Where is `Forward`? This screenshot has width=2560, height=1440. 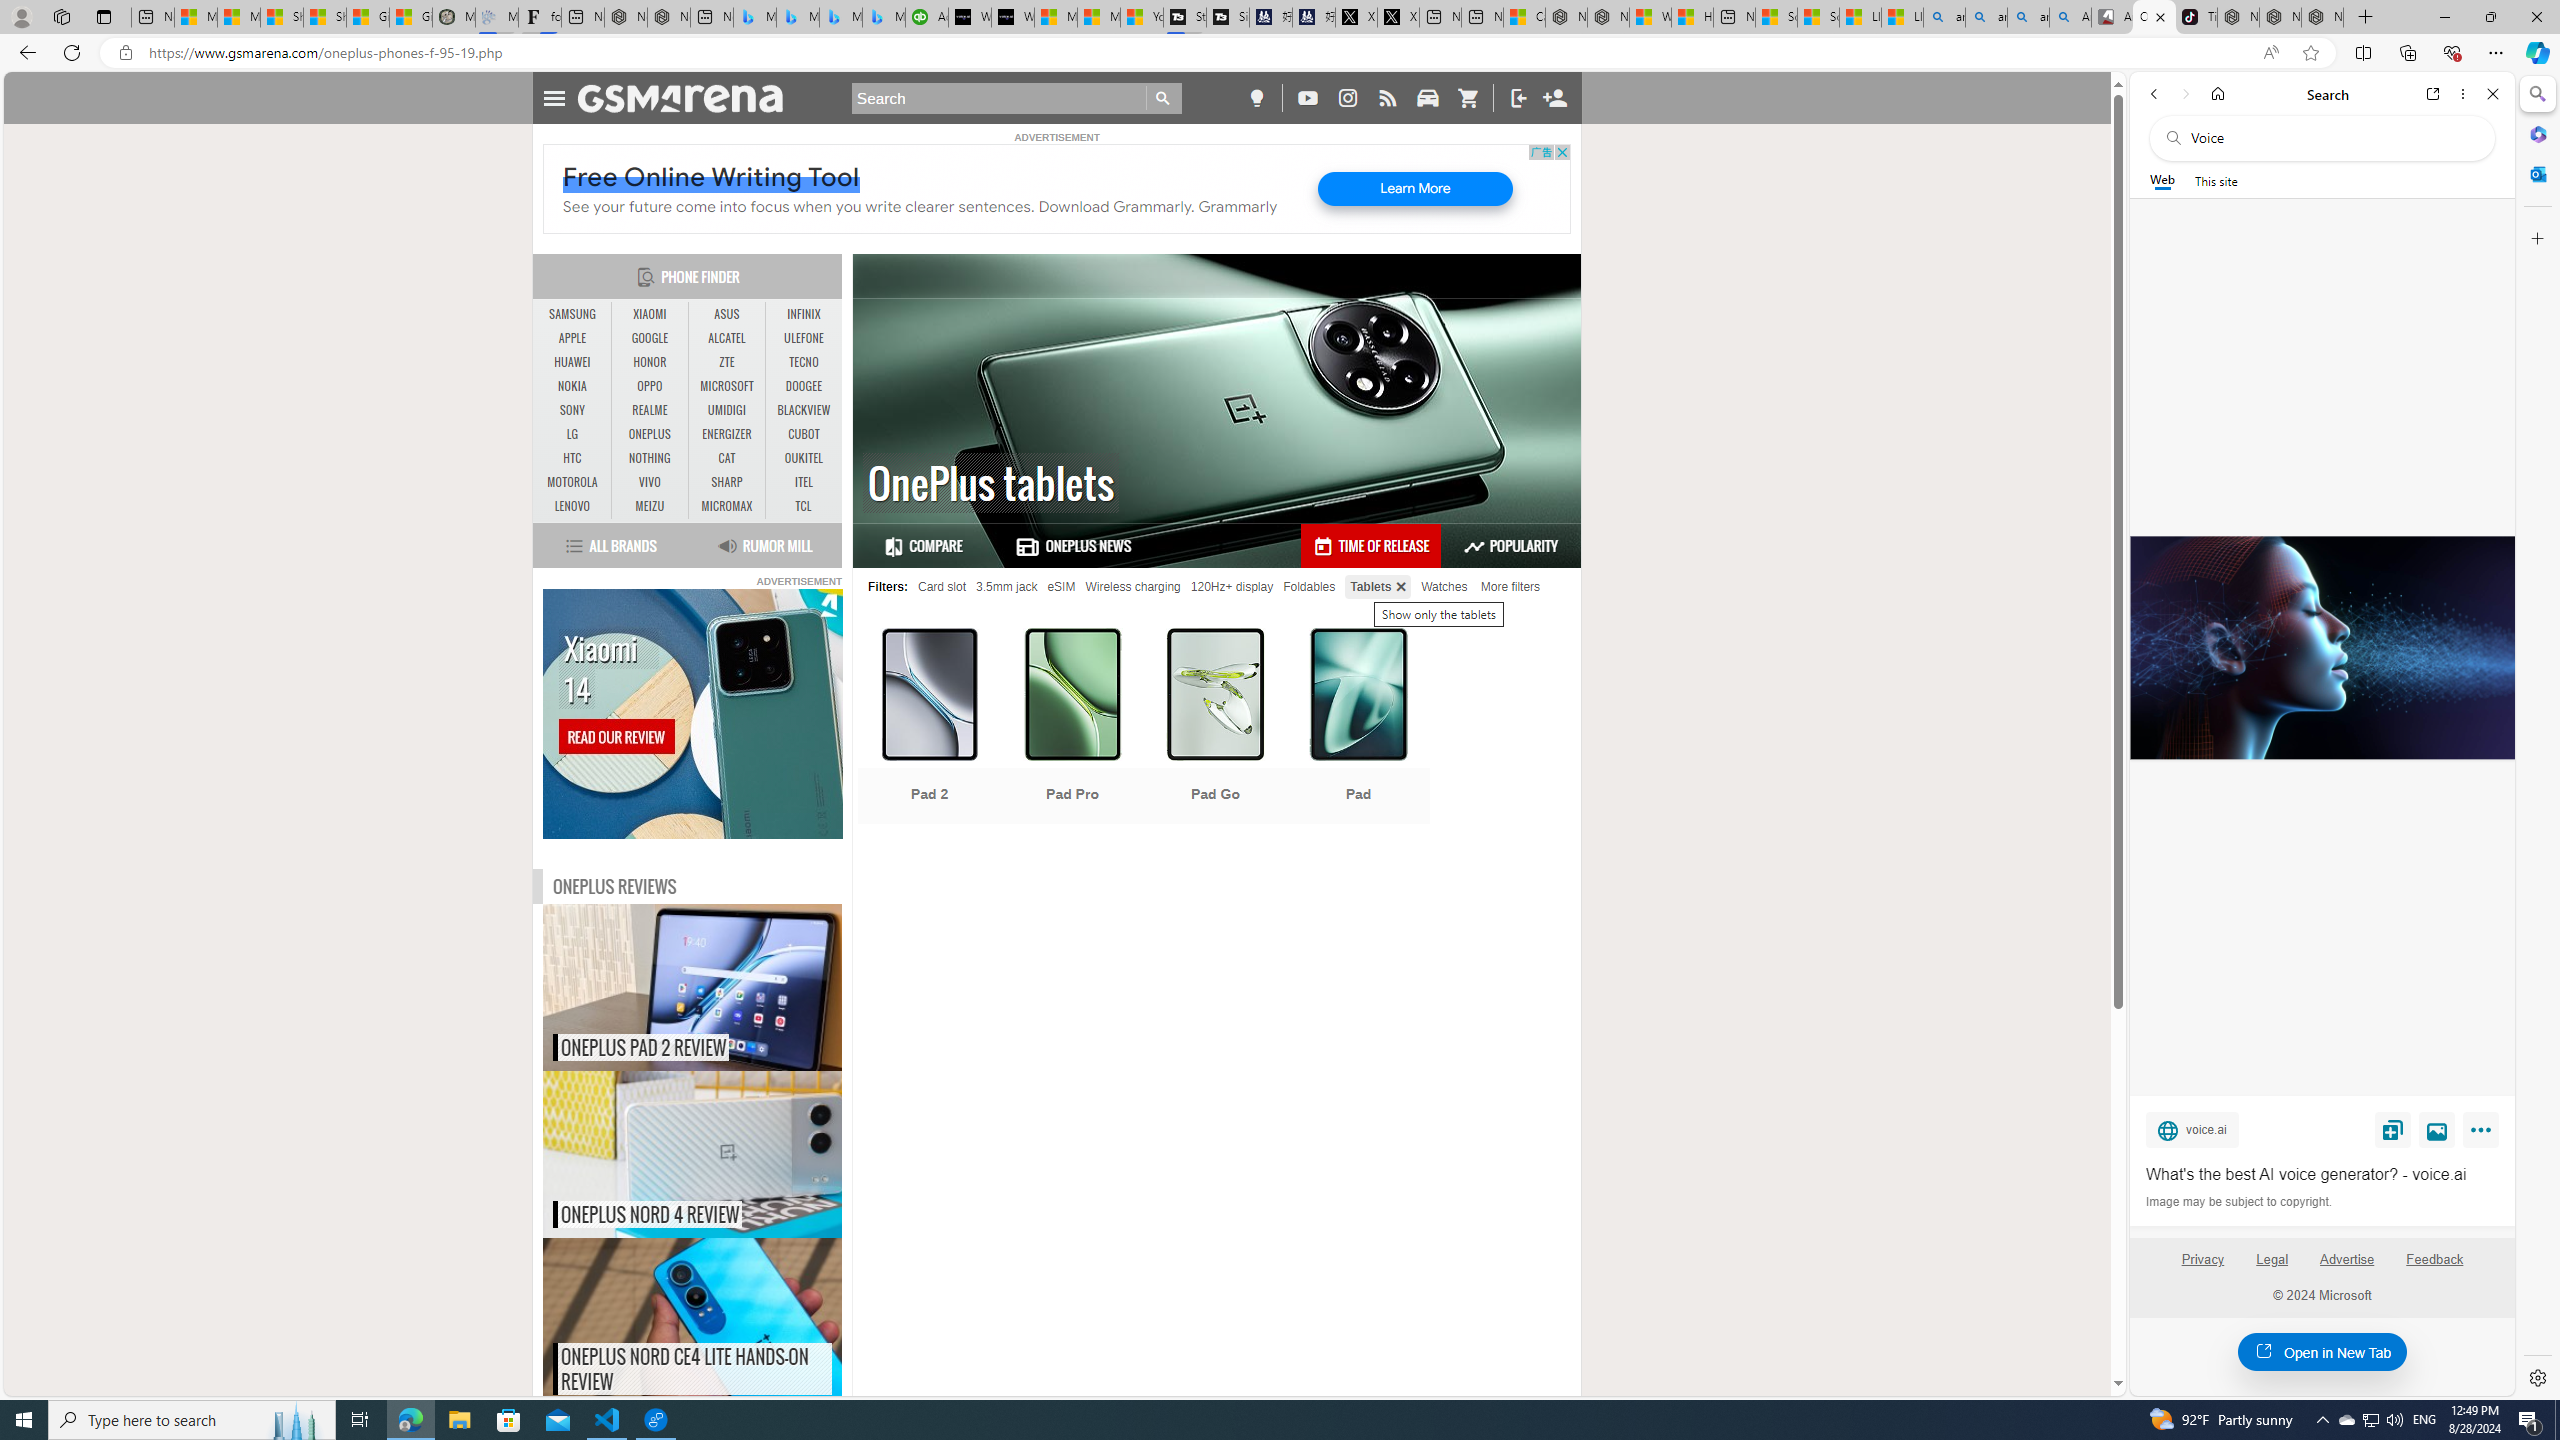
Forward is located at coordinates (2184, 94).